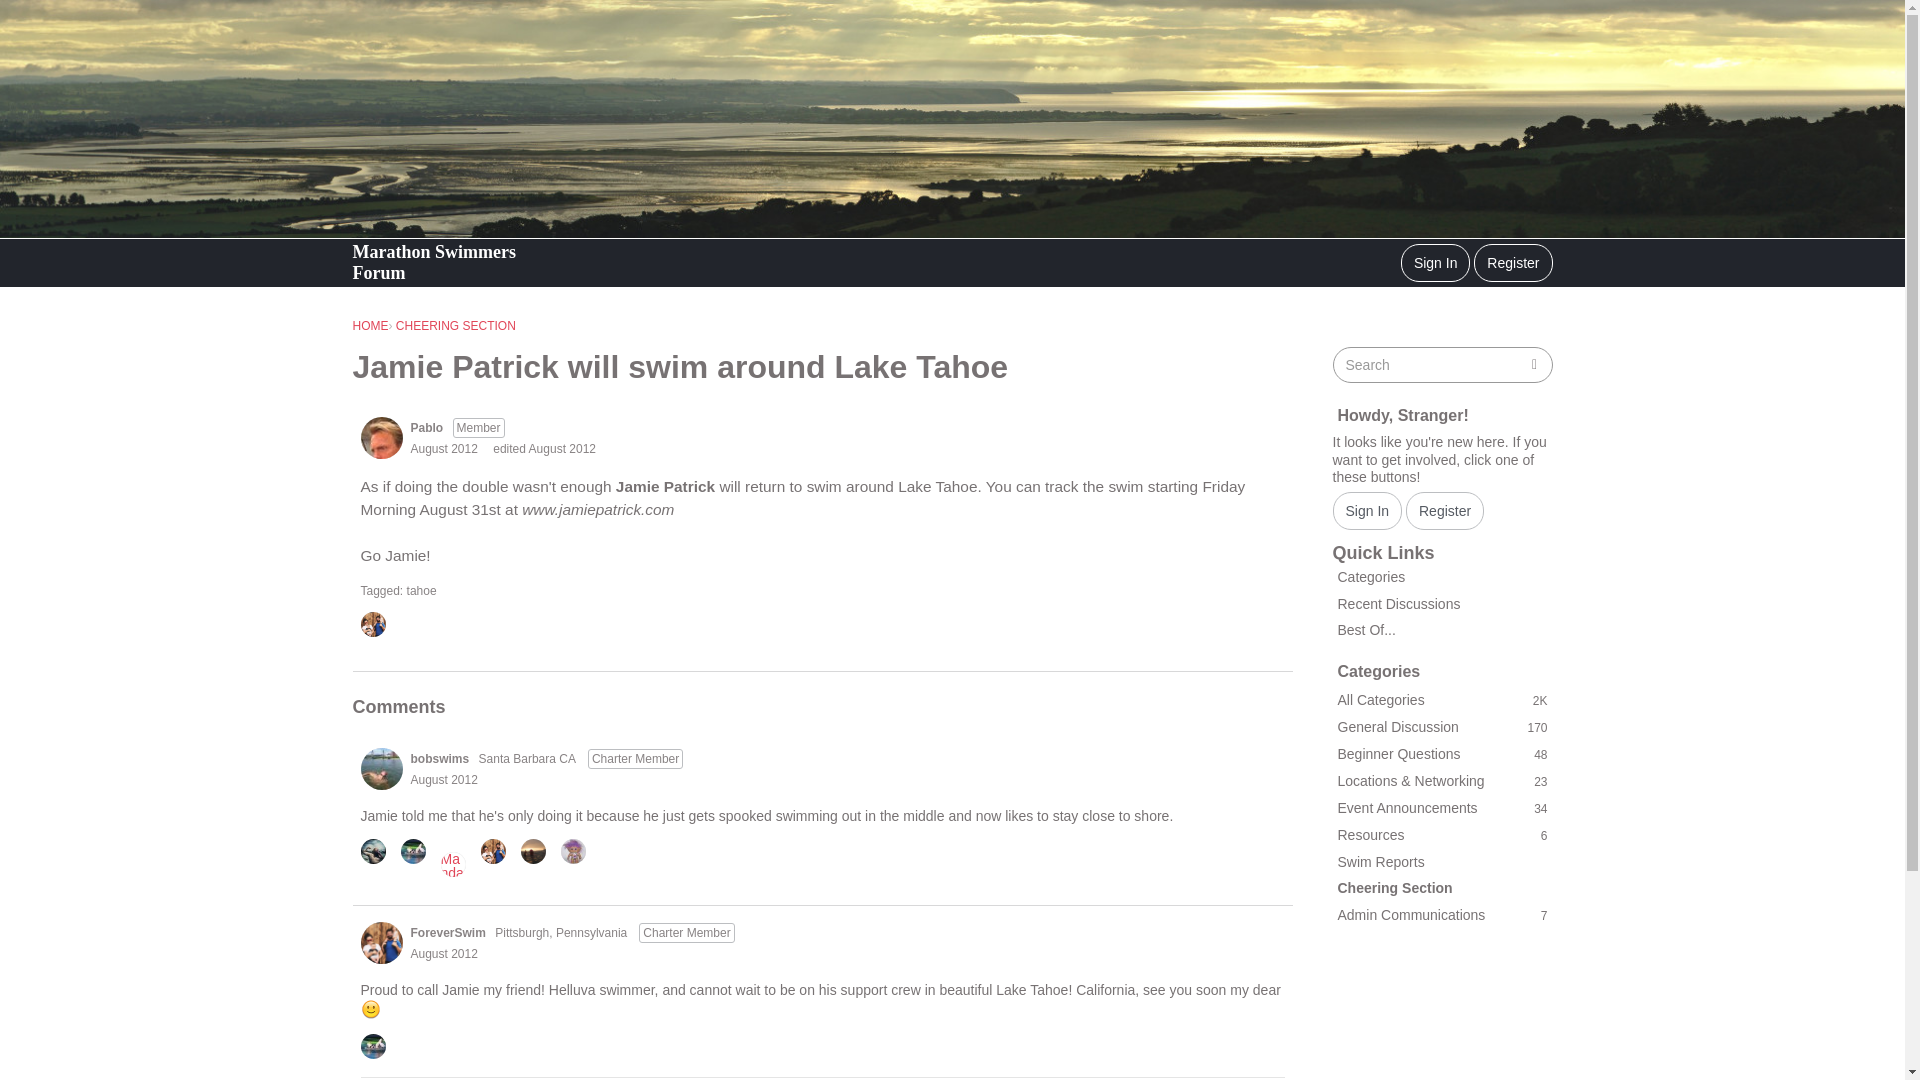  Describe the element at coordinates (452, 864) in the screenshot. I see `Mandai` at that location.